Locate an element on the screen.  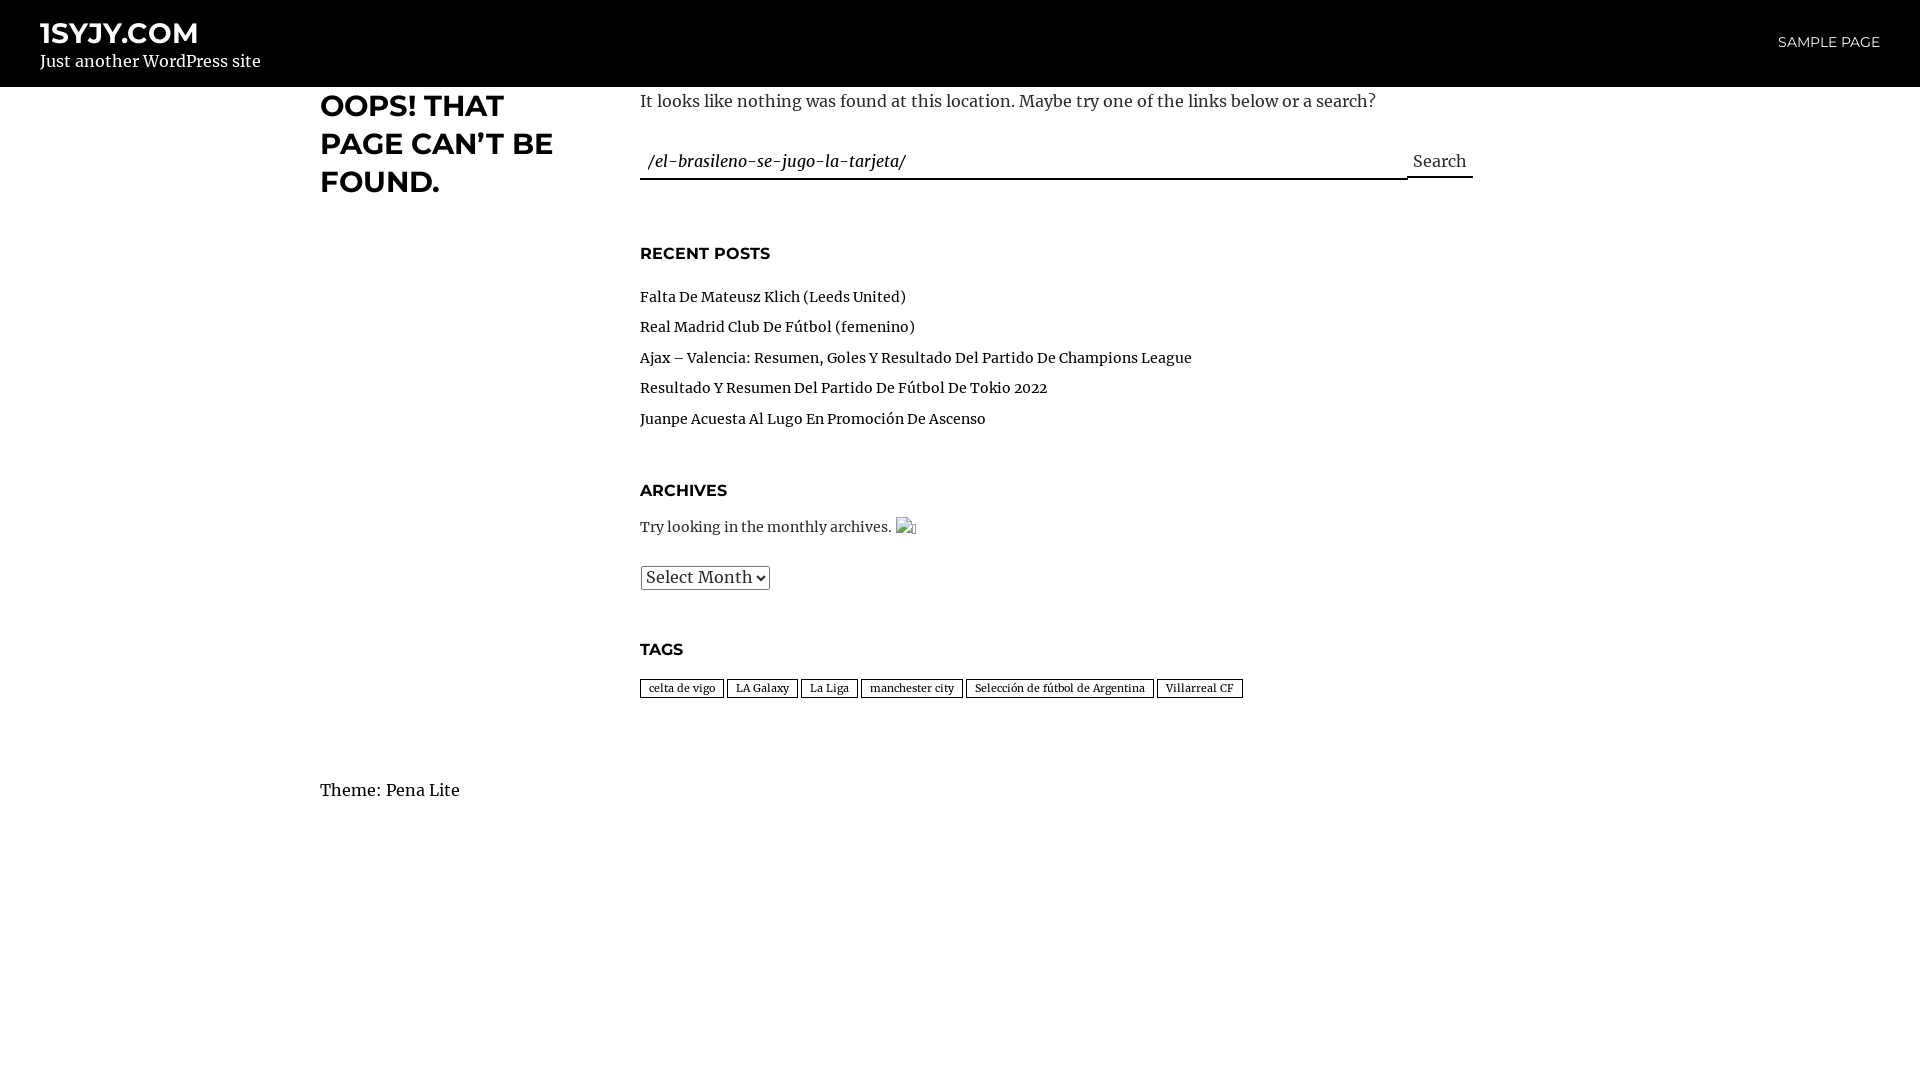
La Liga is located at coordinates (830, 688).